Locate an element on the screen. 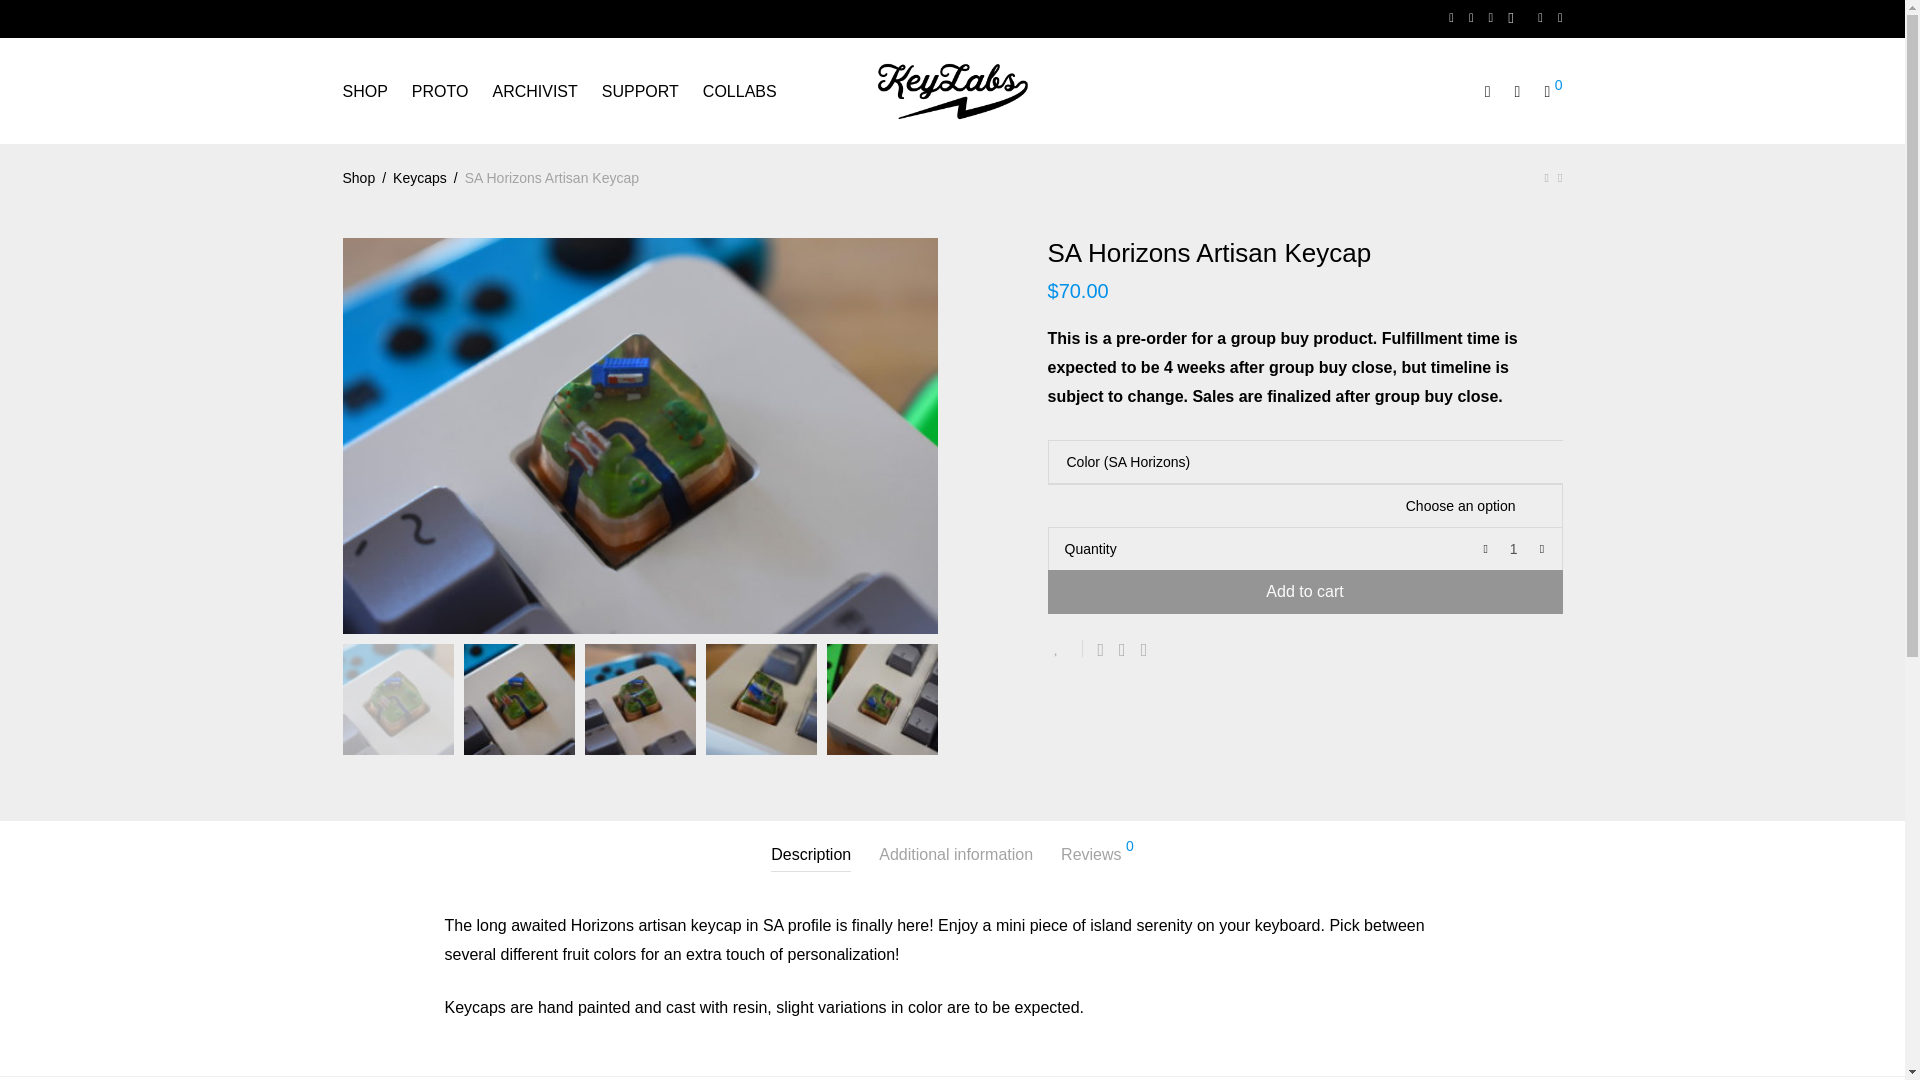  SHOP is located at coordinates (364, 92).